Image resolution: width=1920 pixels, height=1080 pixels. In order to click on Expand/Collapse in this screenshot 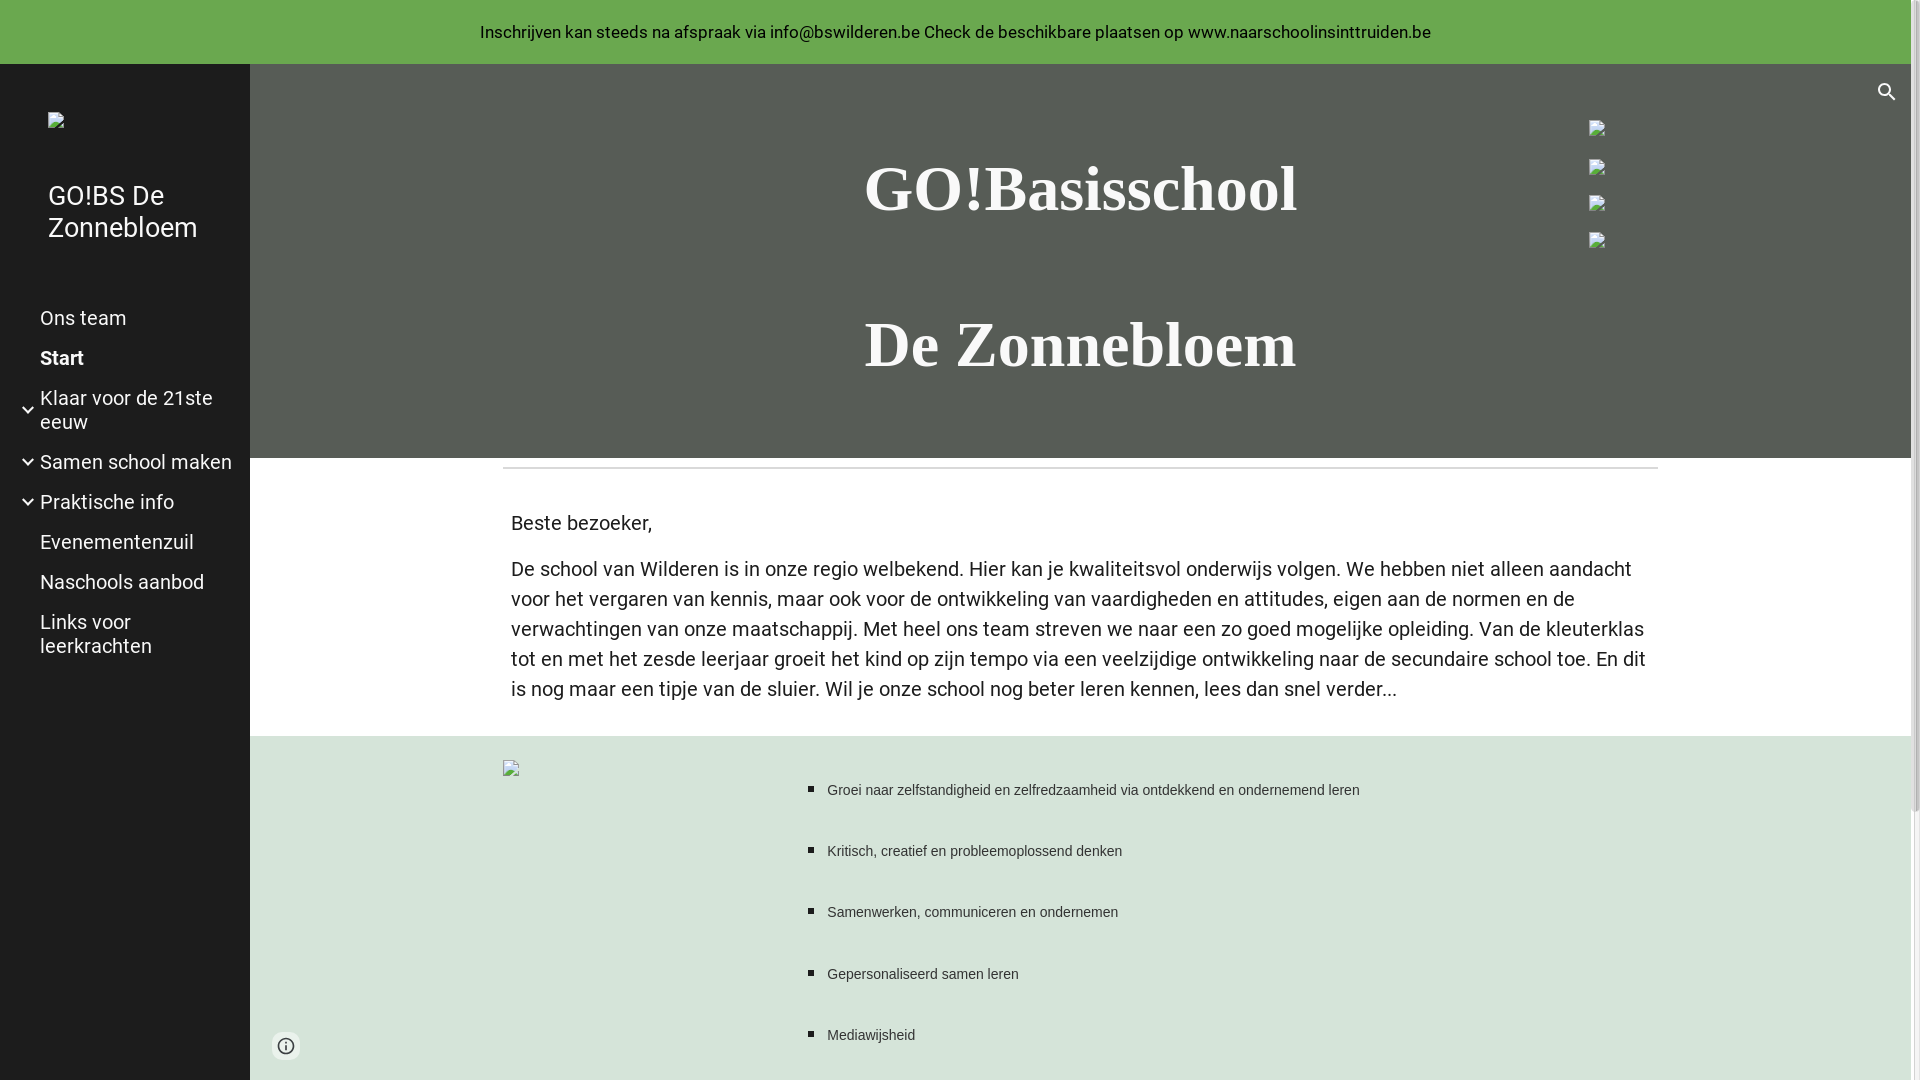, I will do `click(22, 462)`.